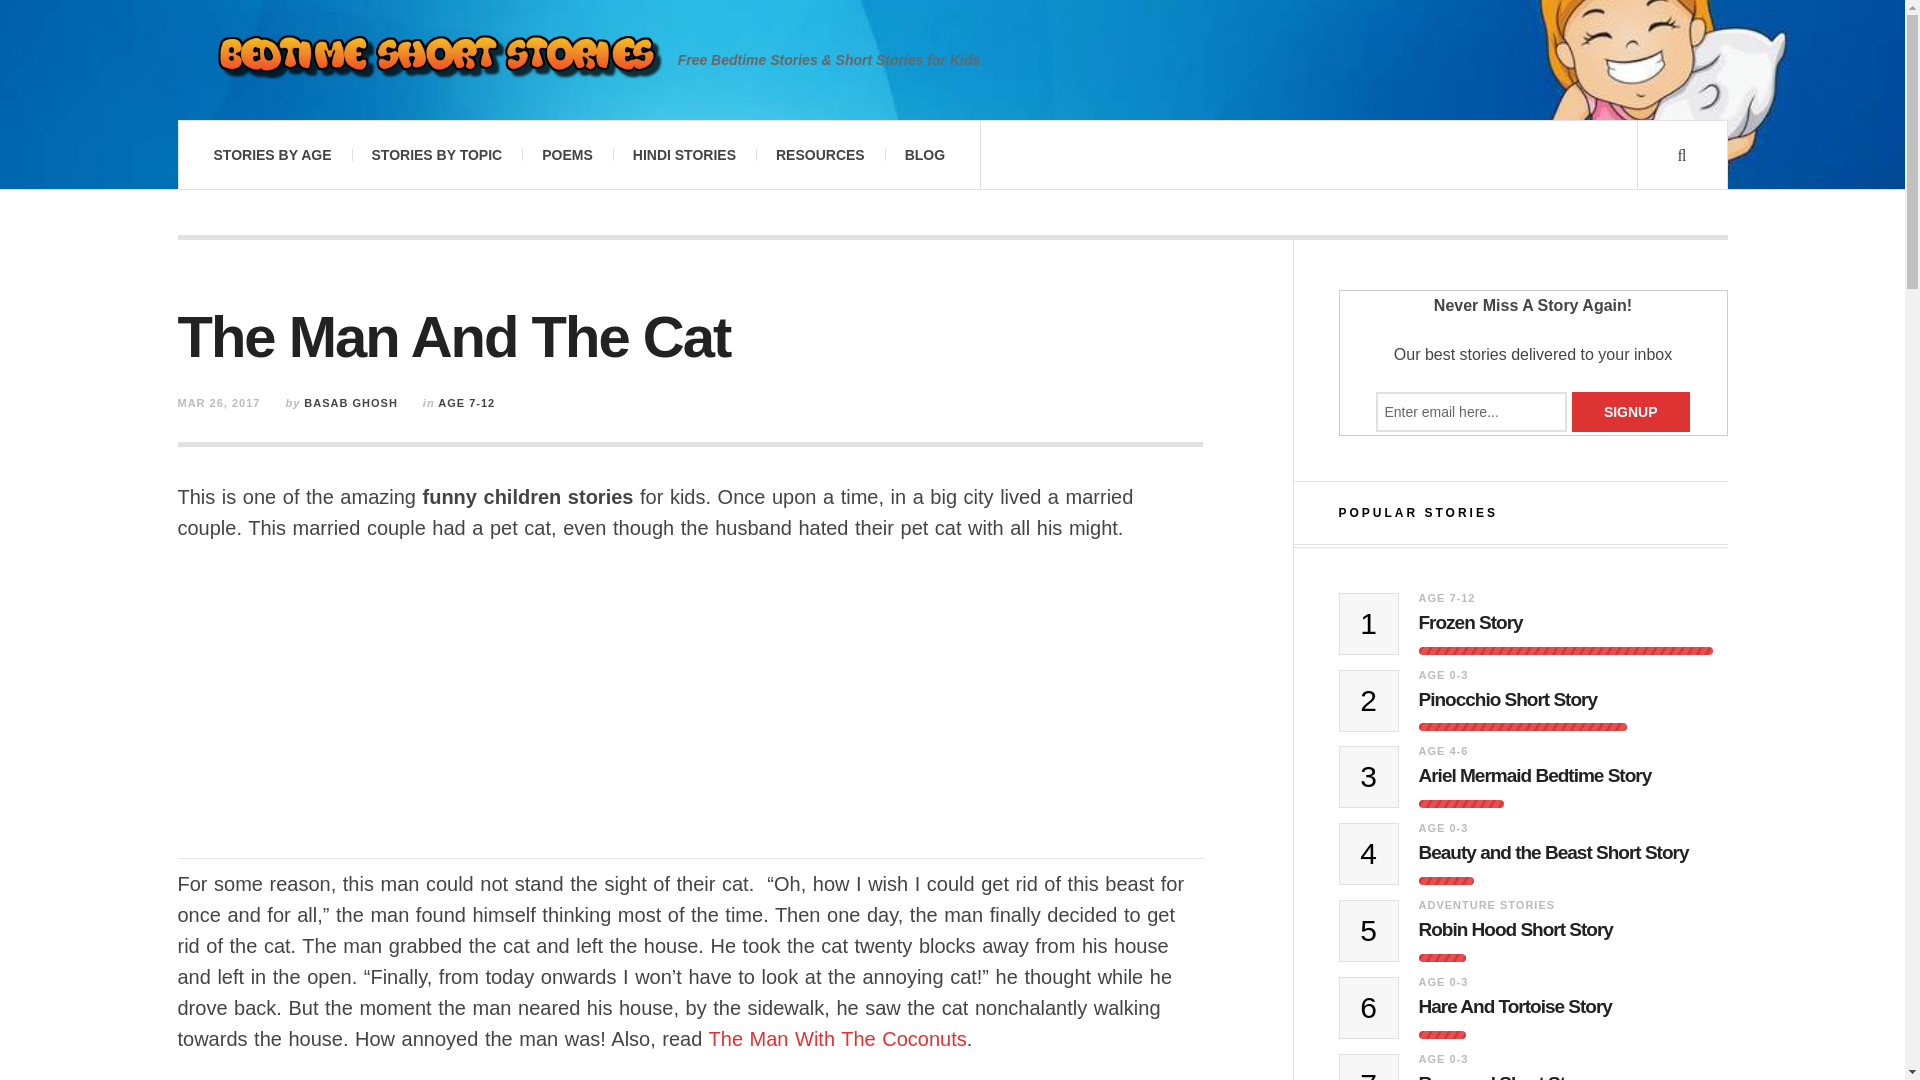  Describe the element at coordinates (820, 154) in the screenshot. I see `RESOURCES` at that location.